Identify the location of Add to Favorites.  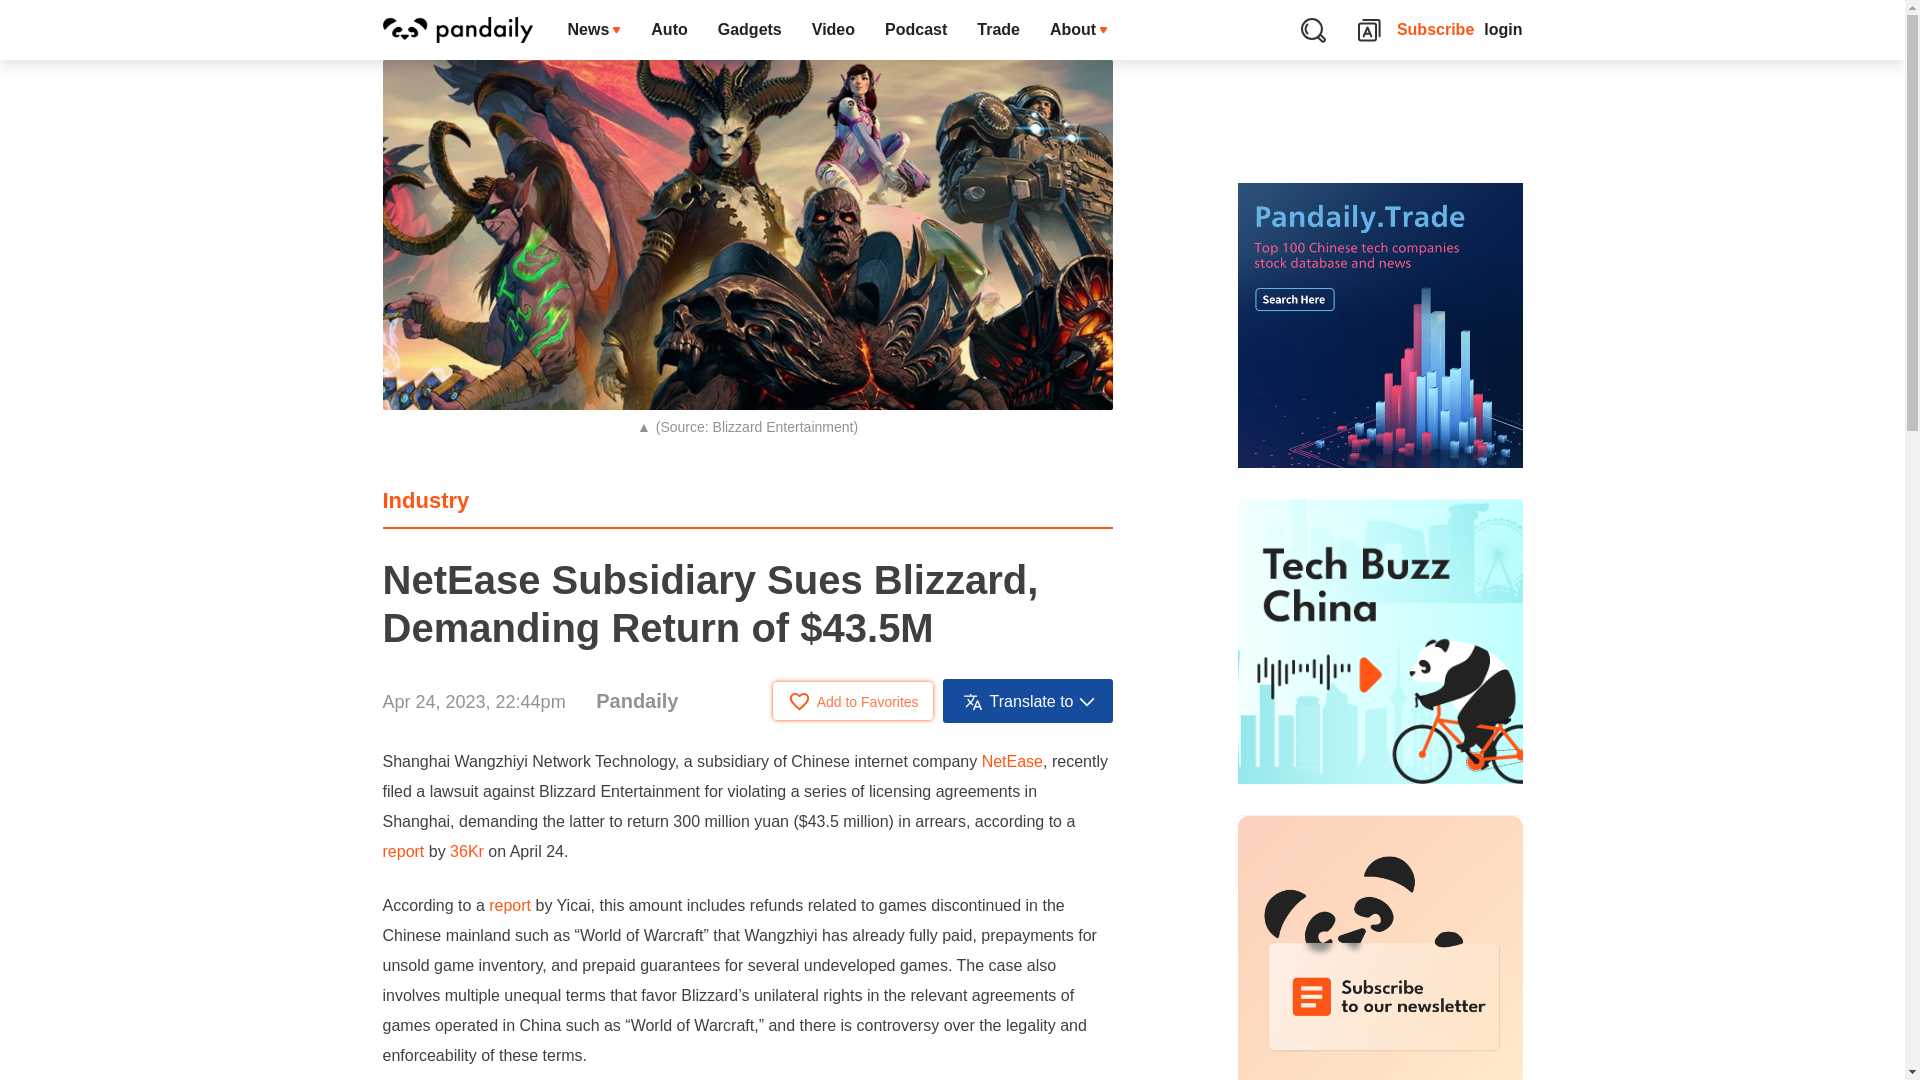
(853, 700).